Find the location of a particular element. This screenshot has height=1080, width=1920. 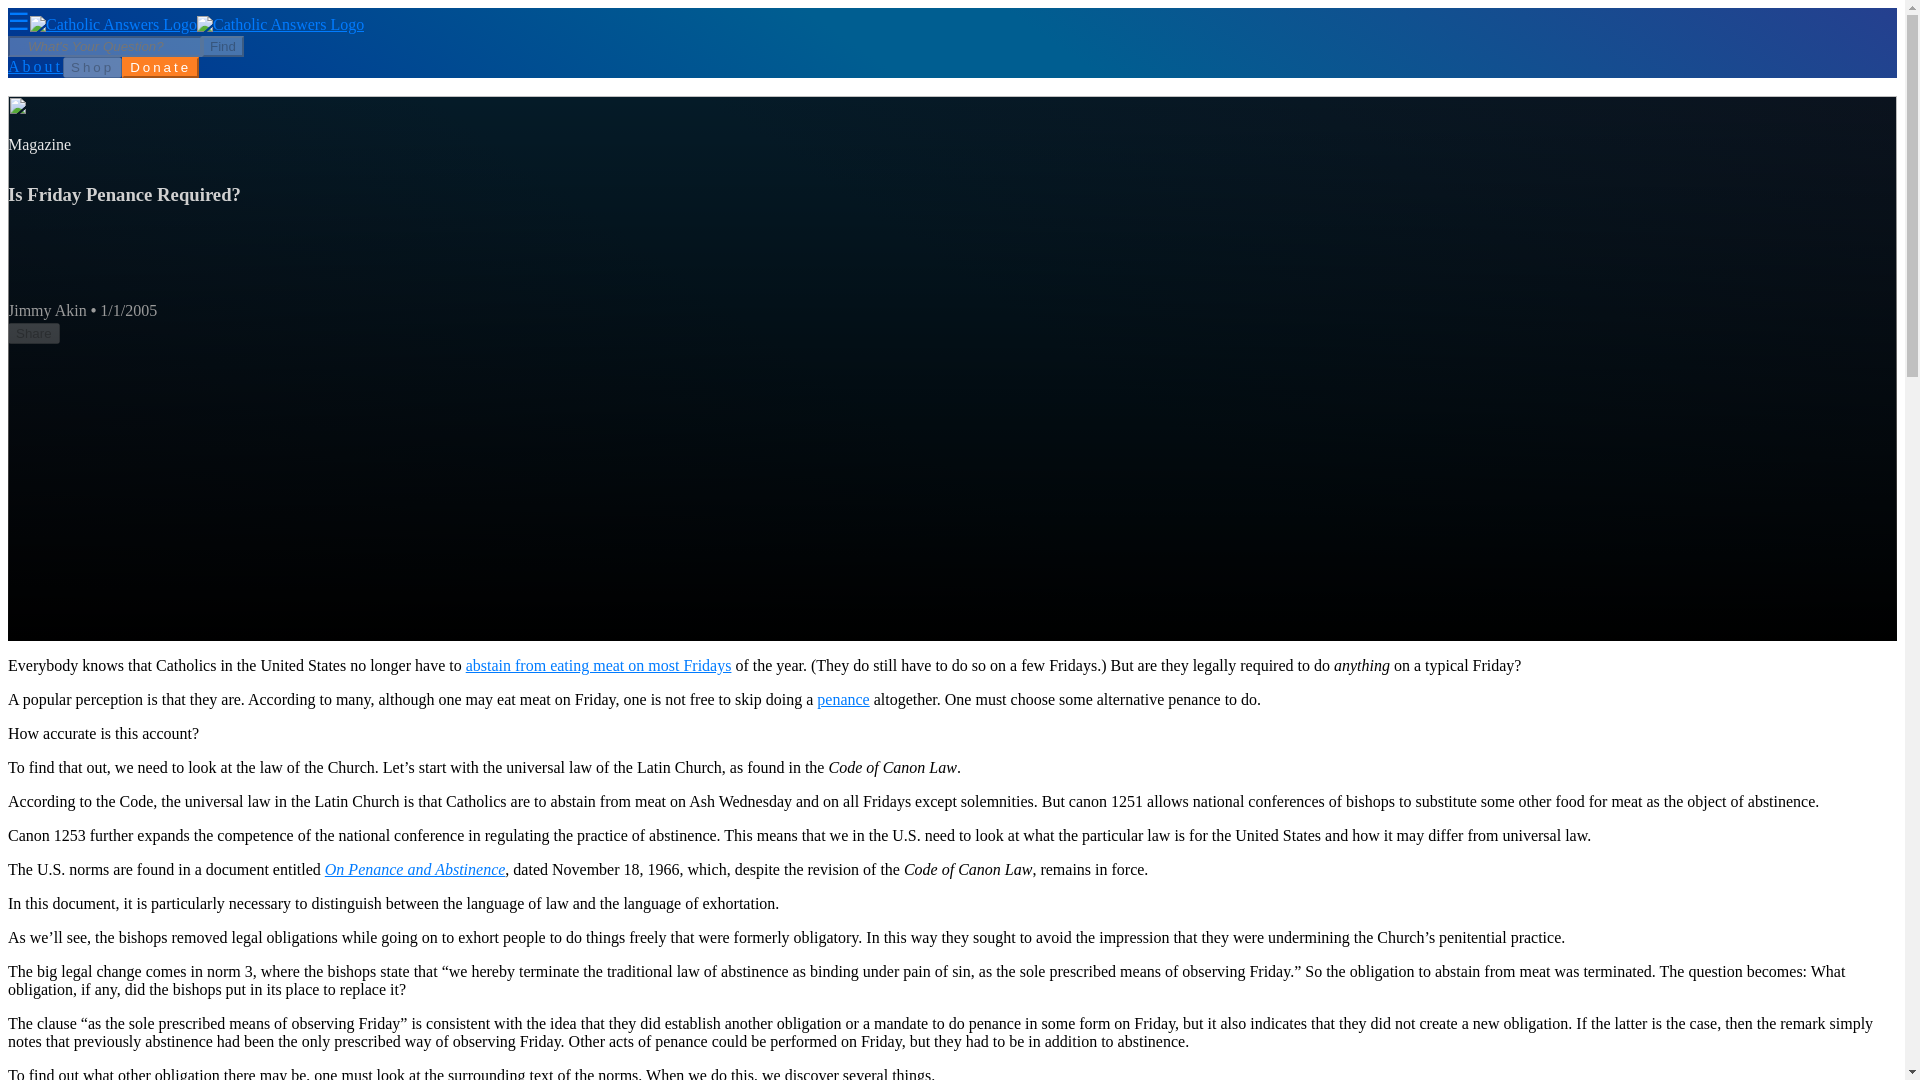

Find is located at coordinates (222, 46).